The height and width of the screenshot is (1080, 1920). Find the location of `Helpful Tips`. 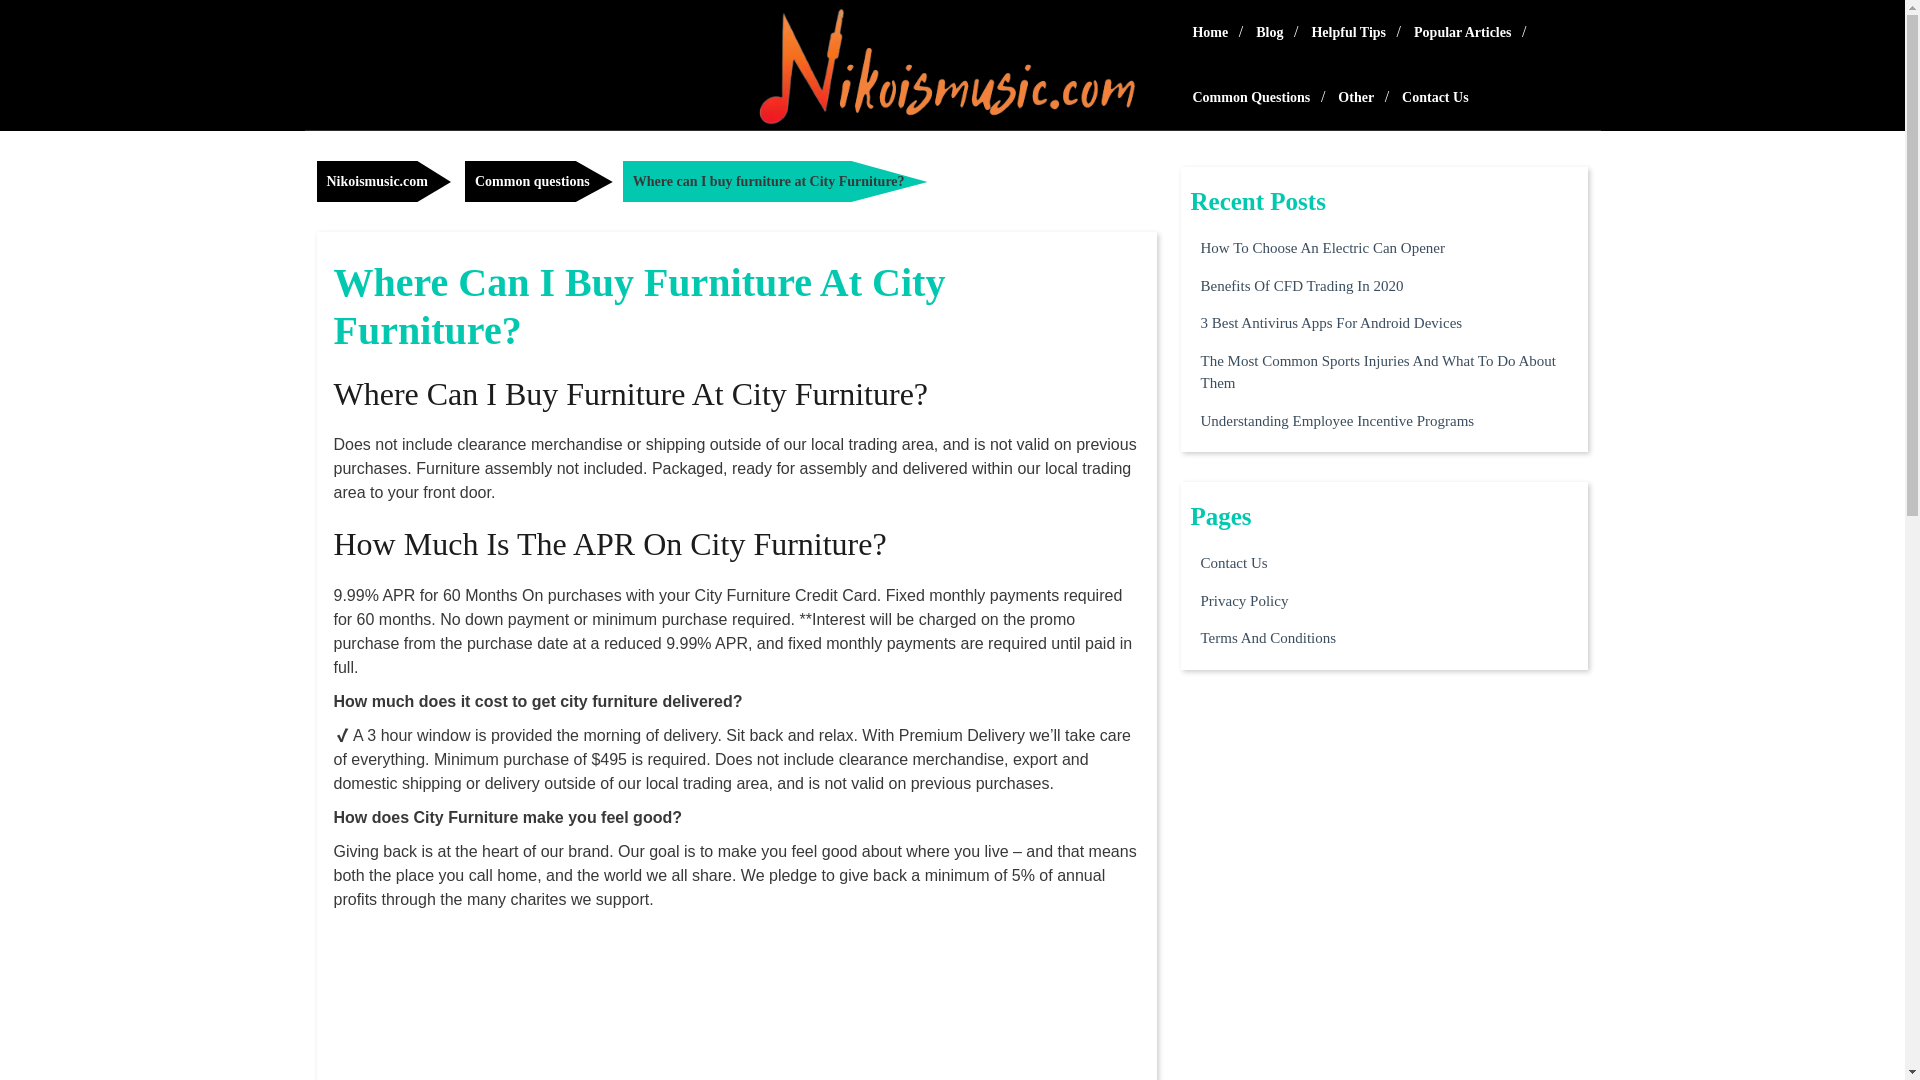

Helpful Tips is located at coordinates (1348, 32).